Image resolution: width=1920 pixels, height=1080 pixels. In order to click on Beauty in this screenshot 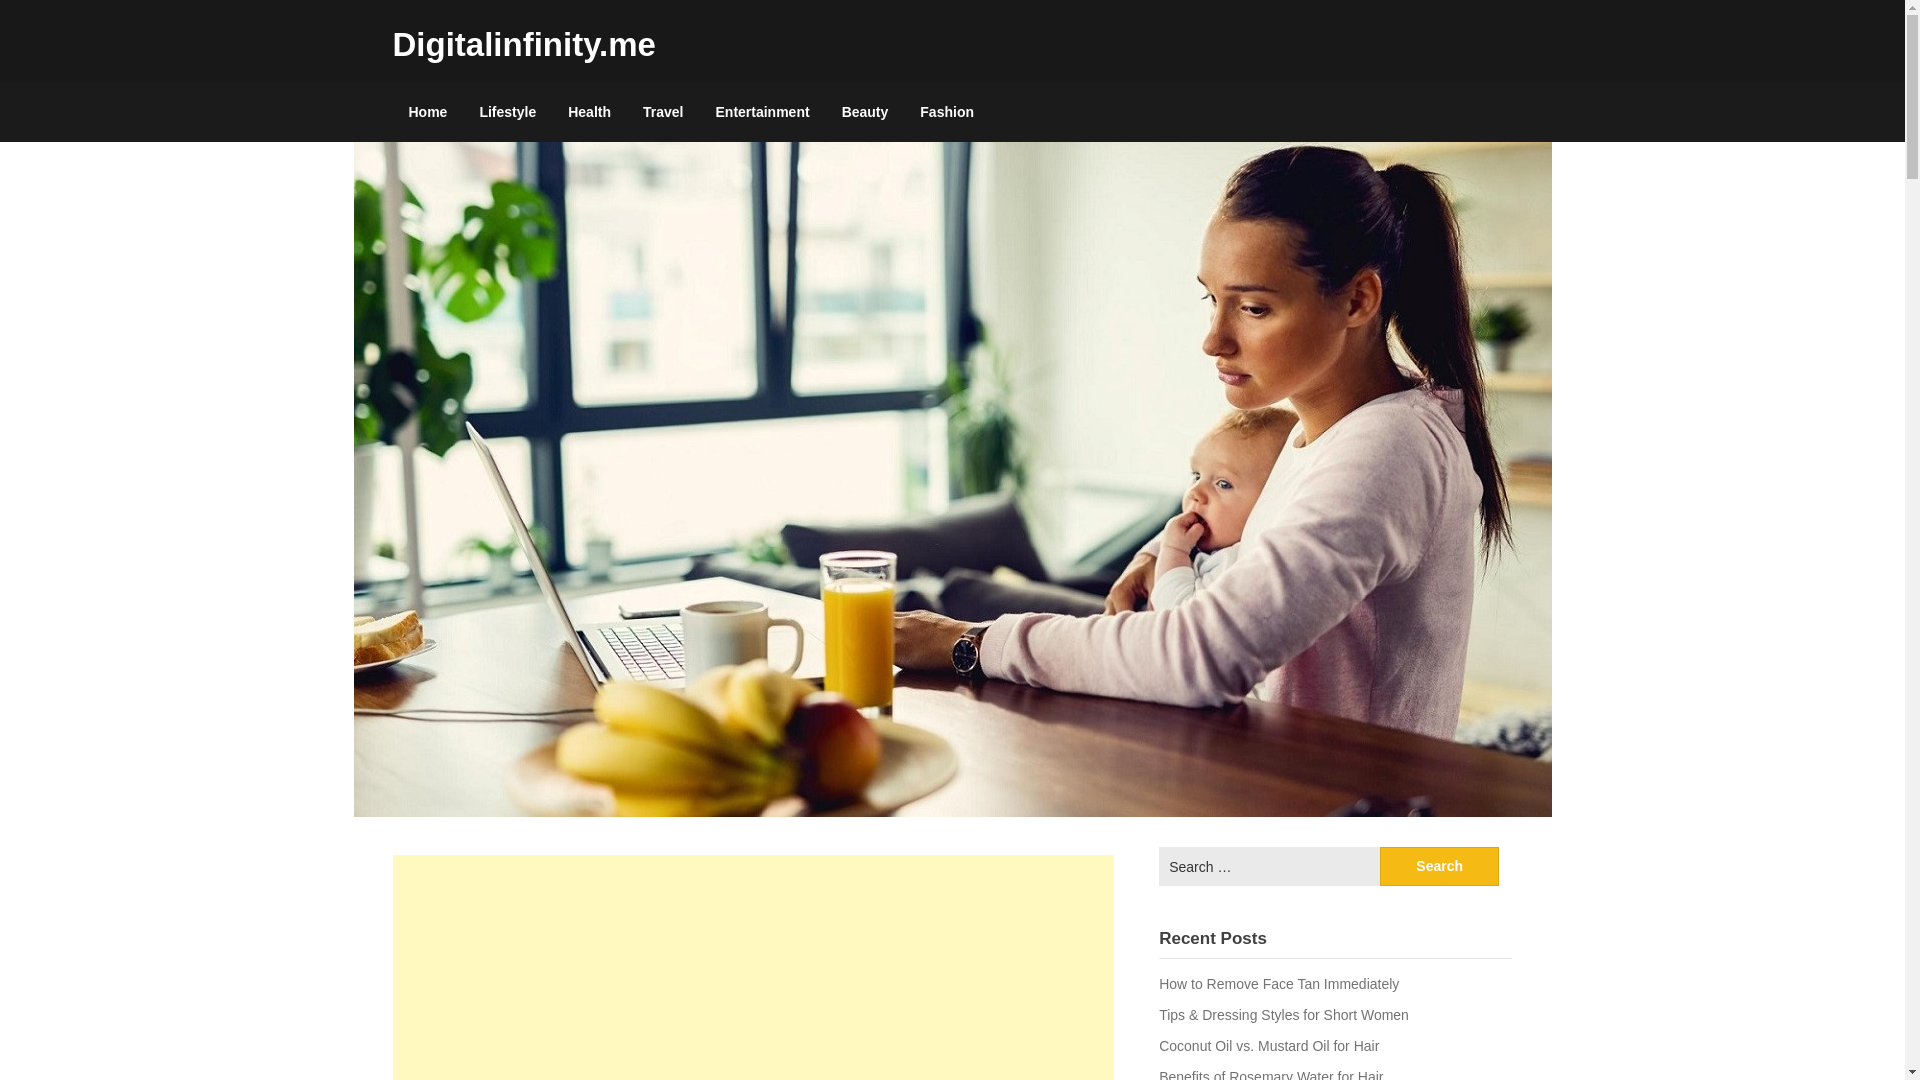, I will do `click(864, 112)`.